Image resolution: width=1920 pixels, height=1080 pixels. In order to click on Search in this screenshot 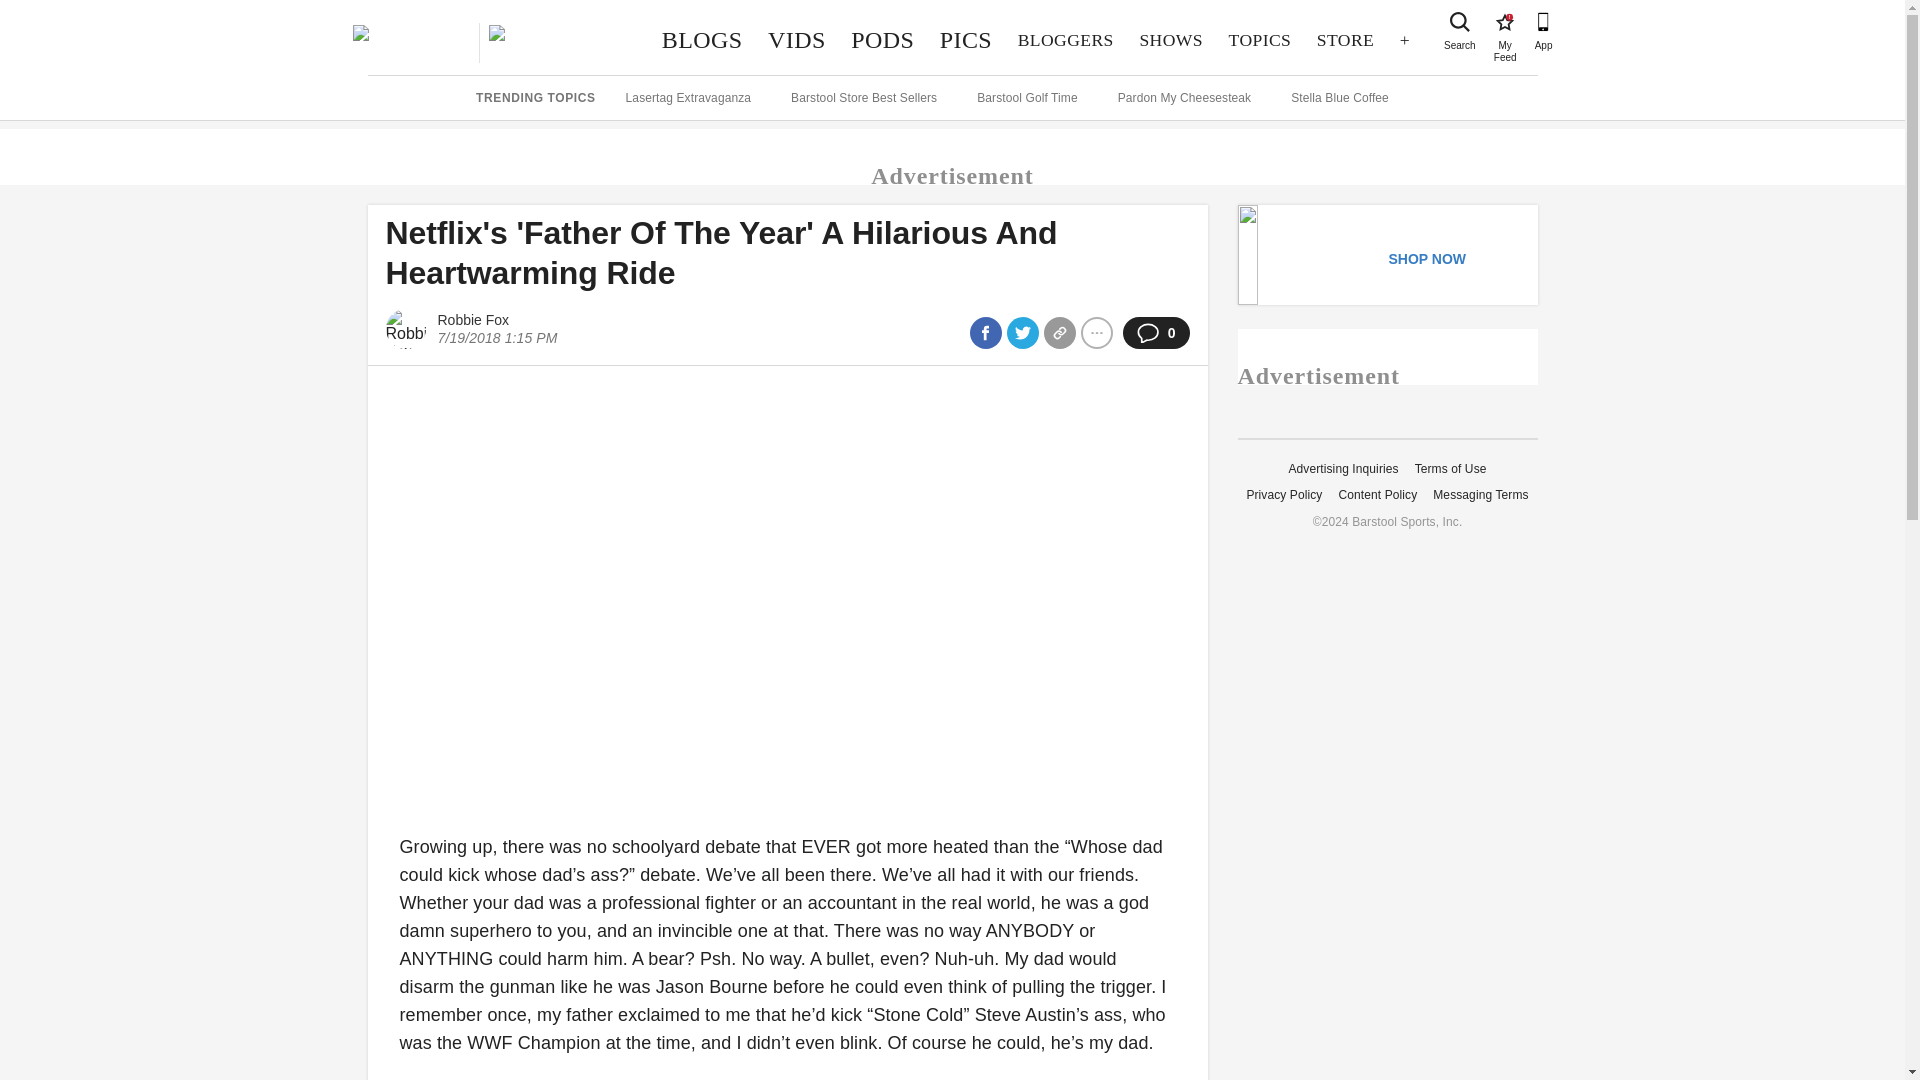, I will do `click(1504, 22)`.